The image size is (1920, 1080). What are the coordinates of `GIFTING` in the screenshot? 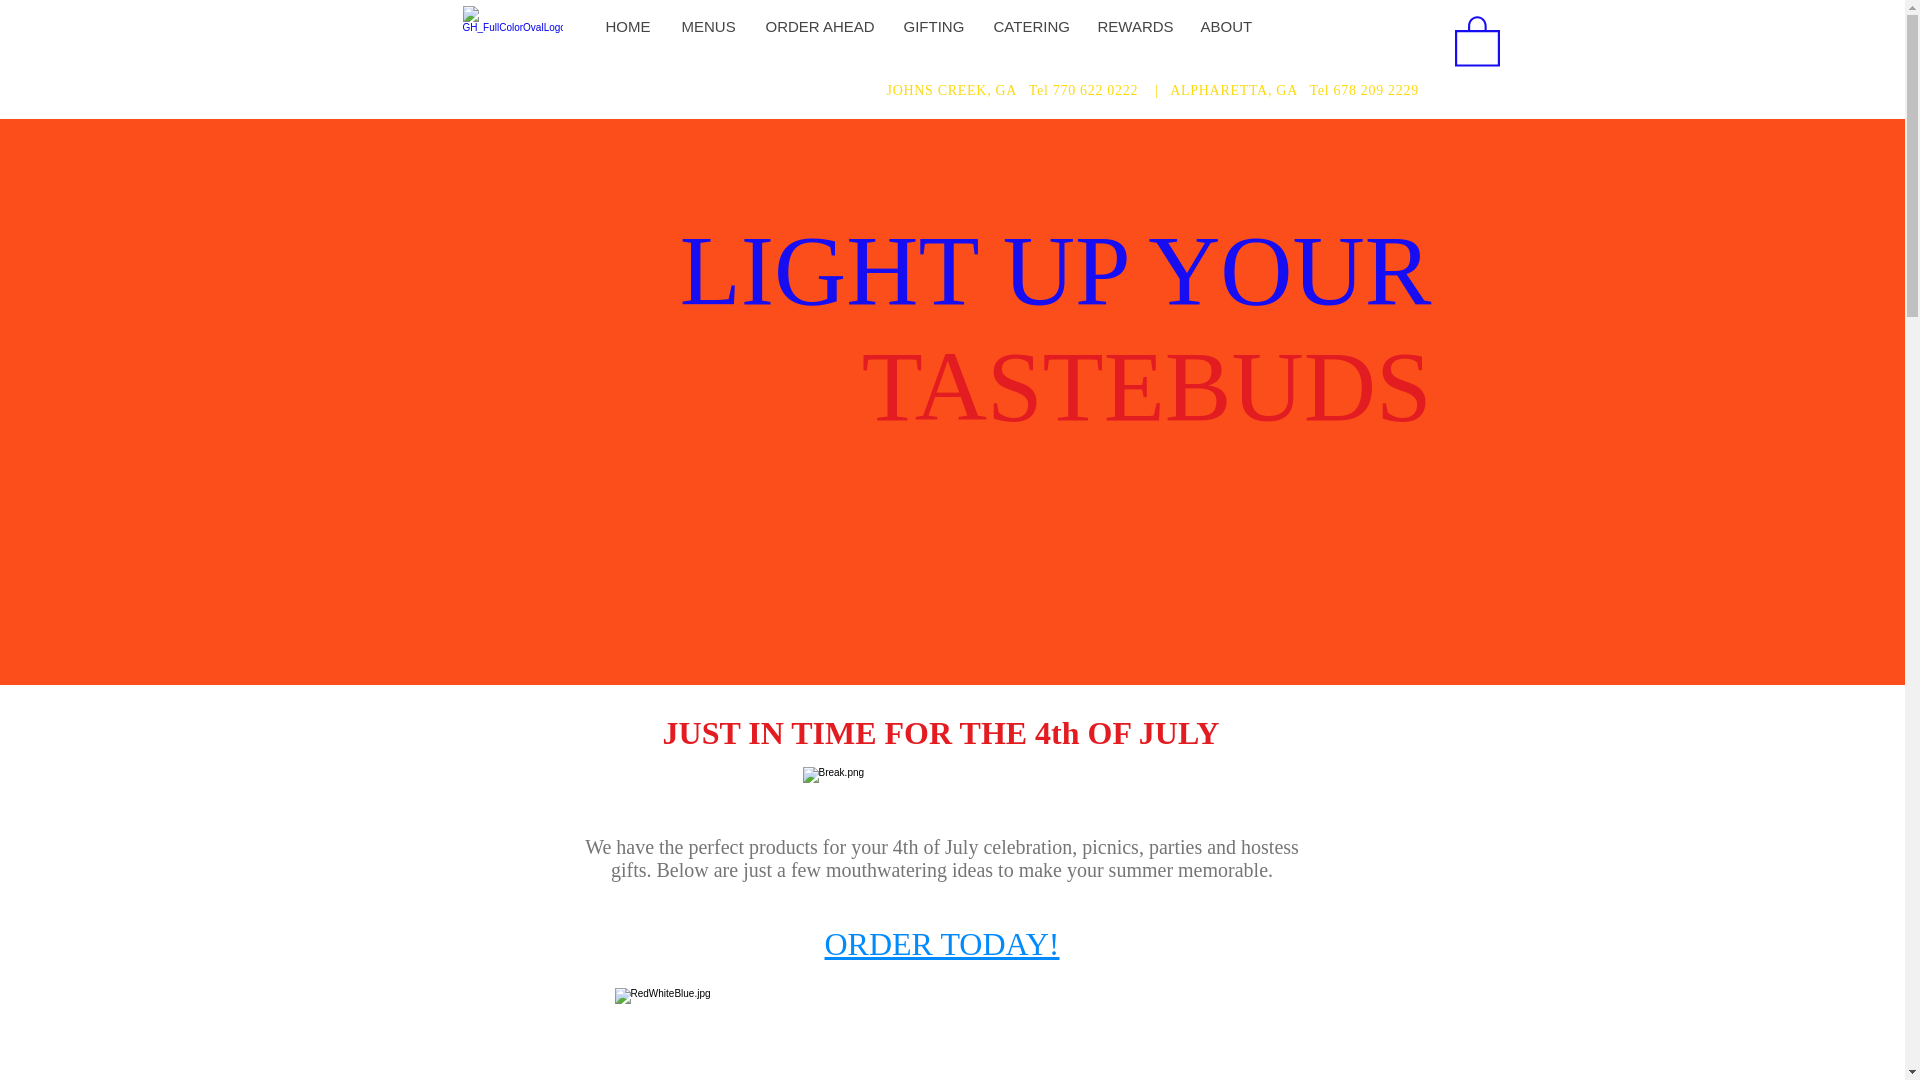 It's located at (932, 26).